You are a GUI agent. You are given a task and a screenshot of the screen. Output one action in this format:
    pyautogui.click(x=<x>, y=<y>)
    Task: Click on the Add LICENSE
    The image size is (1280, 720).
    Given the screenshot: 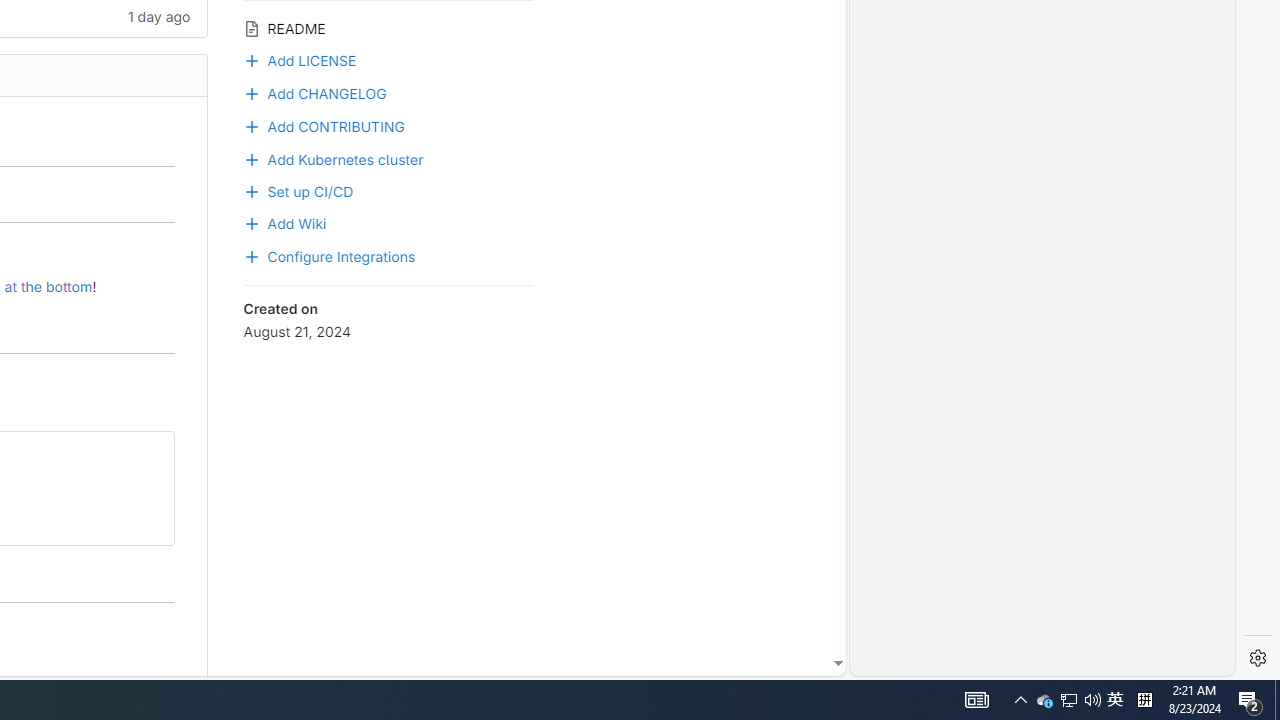 What is the action you would take?
    pyautogui.click(x=388, y=59)
    